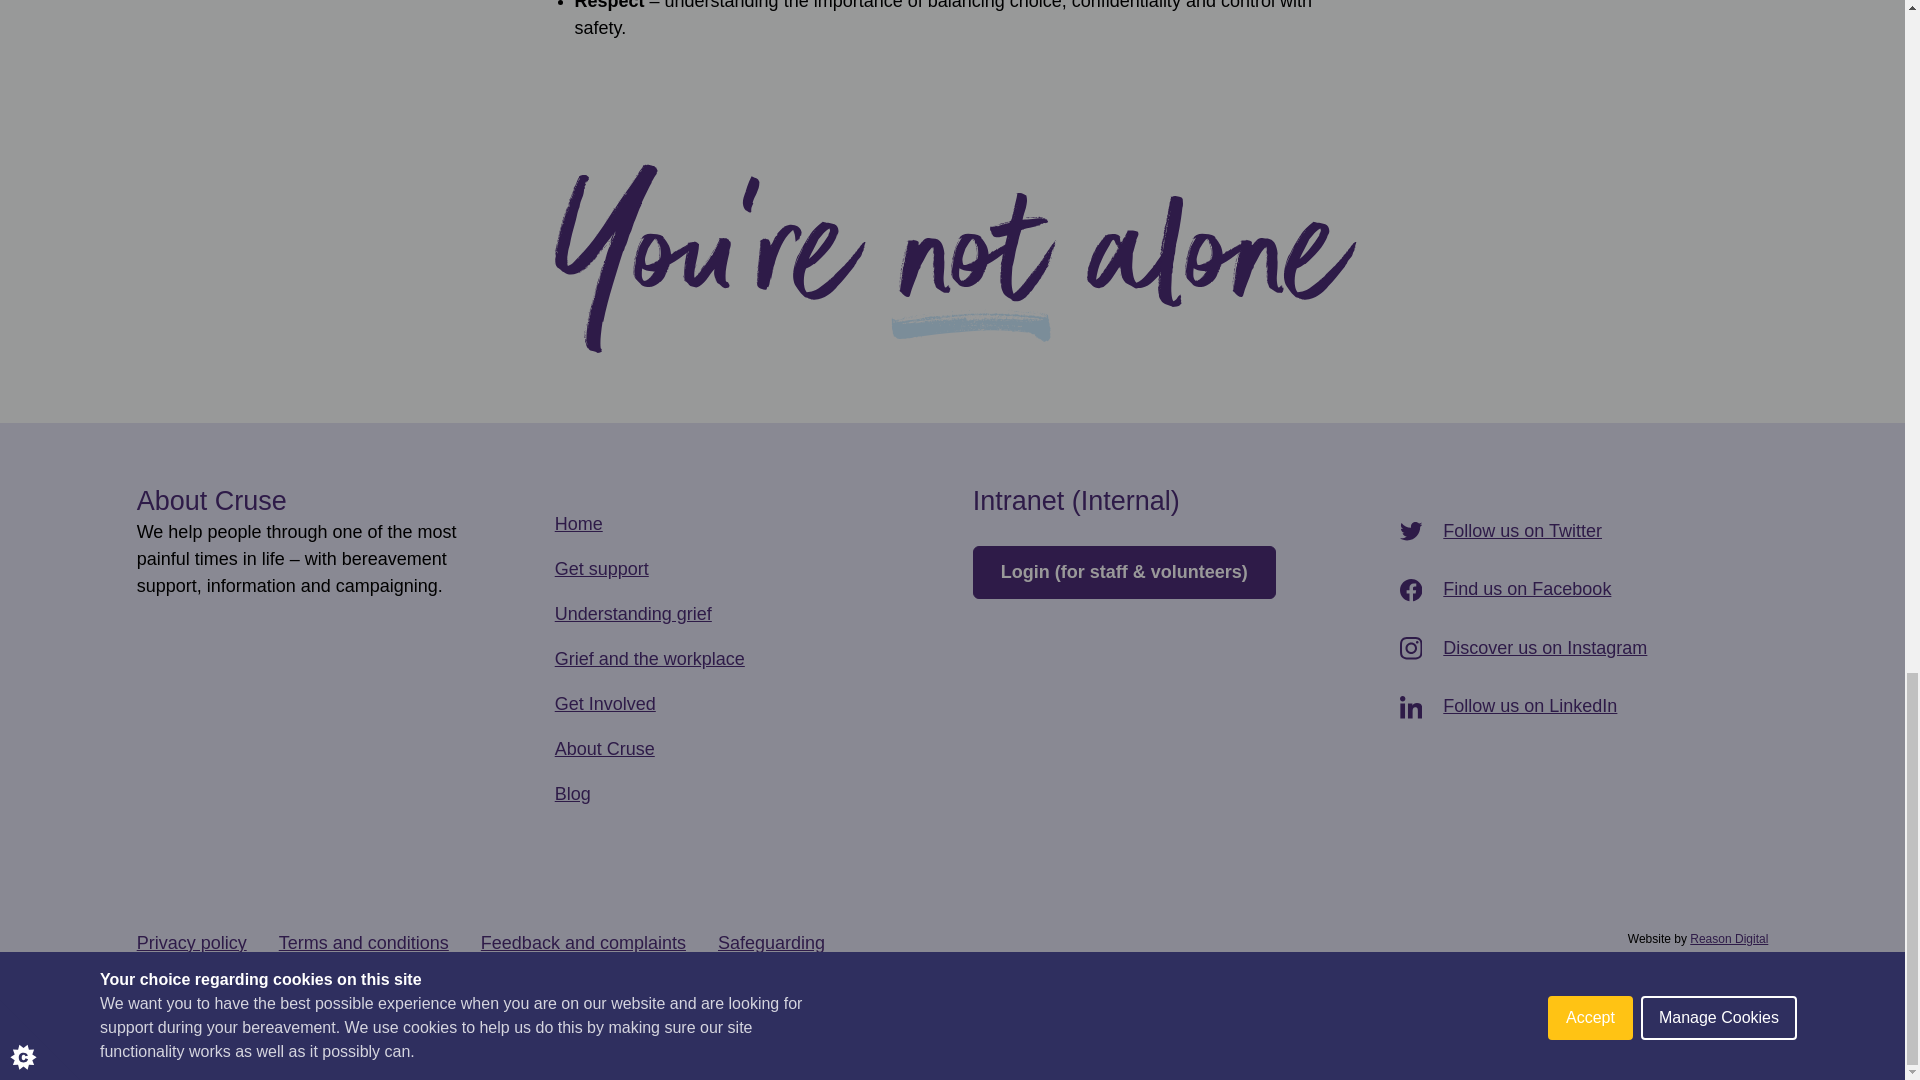 This screenshot has height=1080, width=1920. Describe the element at coordinates (633, 614) in the screenshot. I see `Understanding grief` at that location.